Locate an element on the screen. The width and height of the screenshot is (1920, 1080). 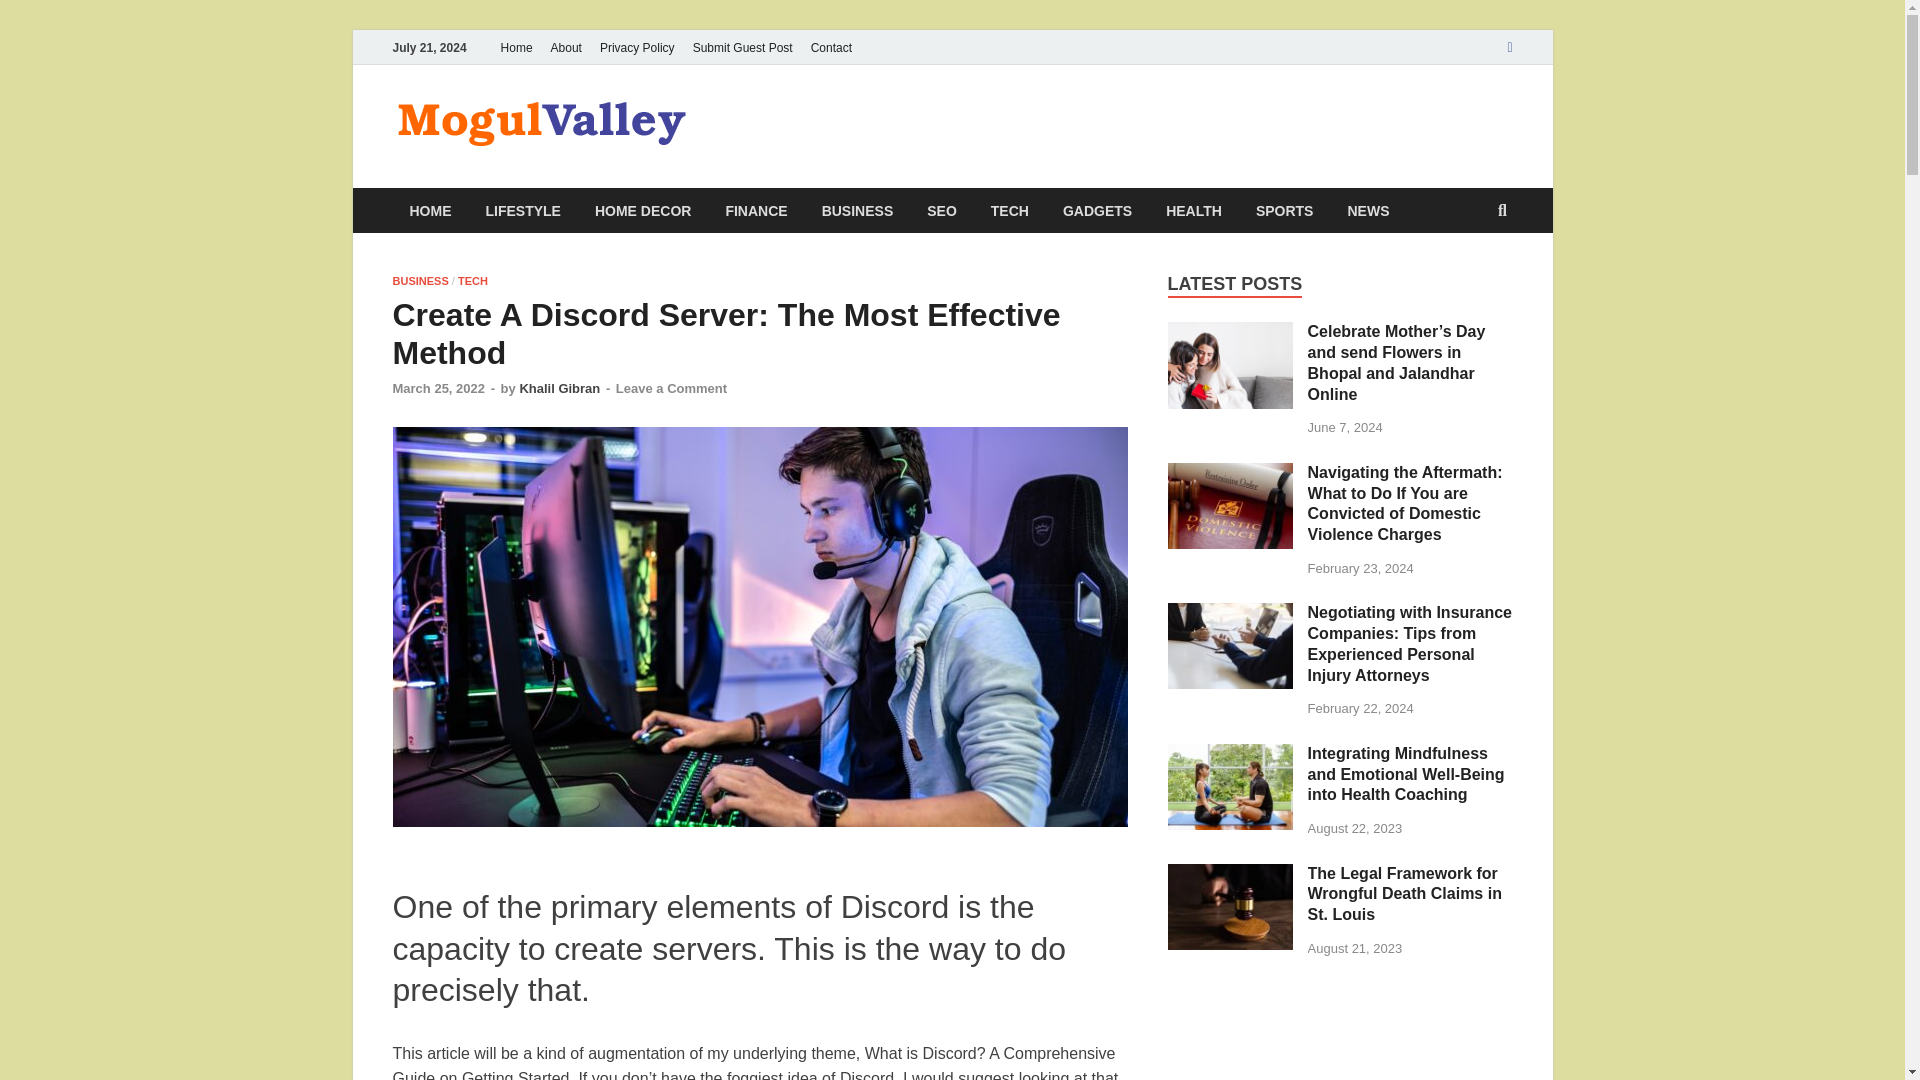
SPORTS is located at coordinates (1284, 210).